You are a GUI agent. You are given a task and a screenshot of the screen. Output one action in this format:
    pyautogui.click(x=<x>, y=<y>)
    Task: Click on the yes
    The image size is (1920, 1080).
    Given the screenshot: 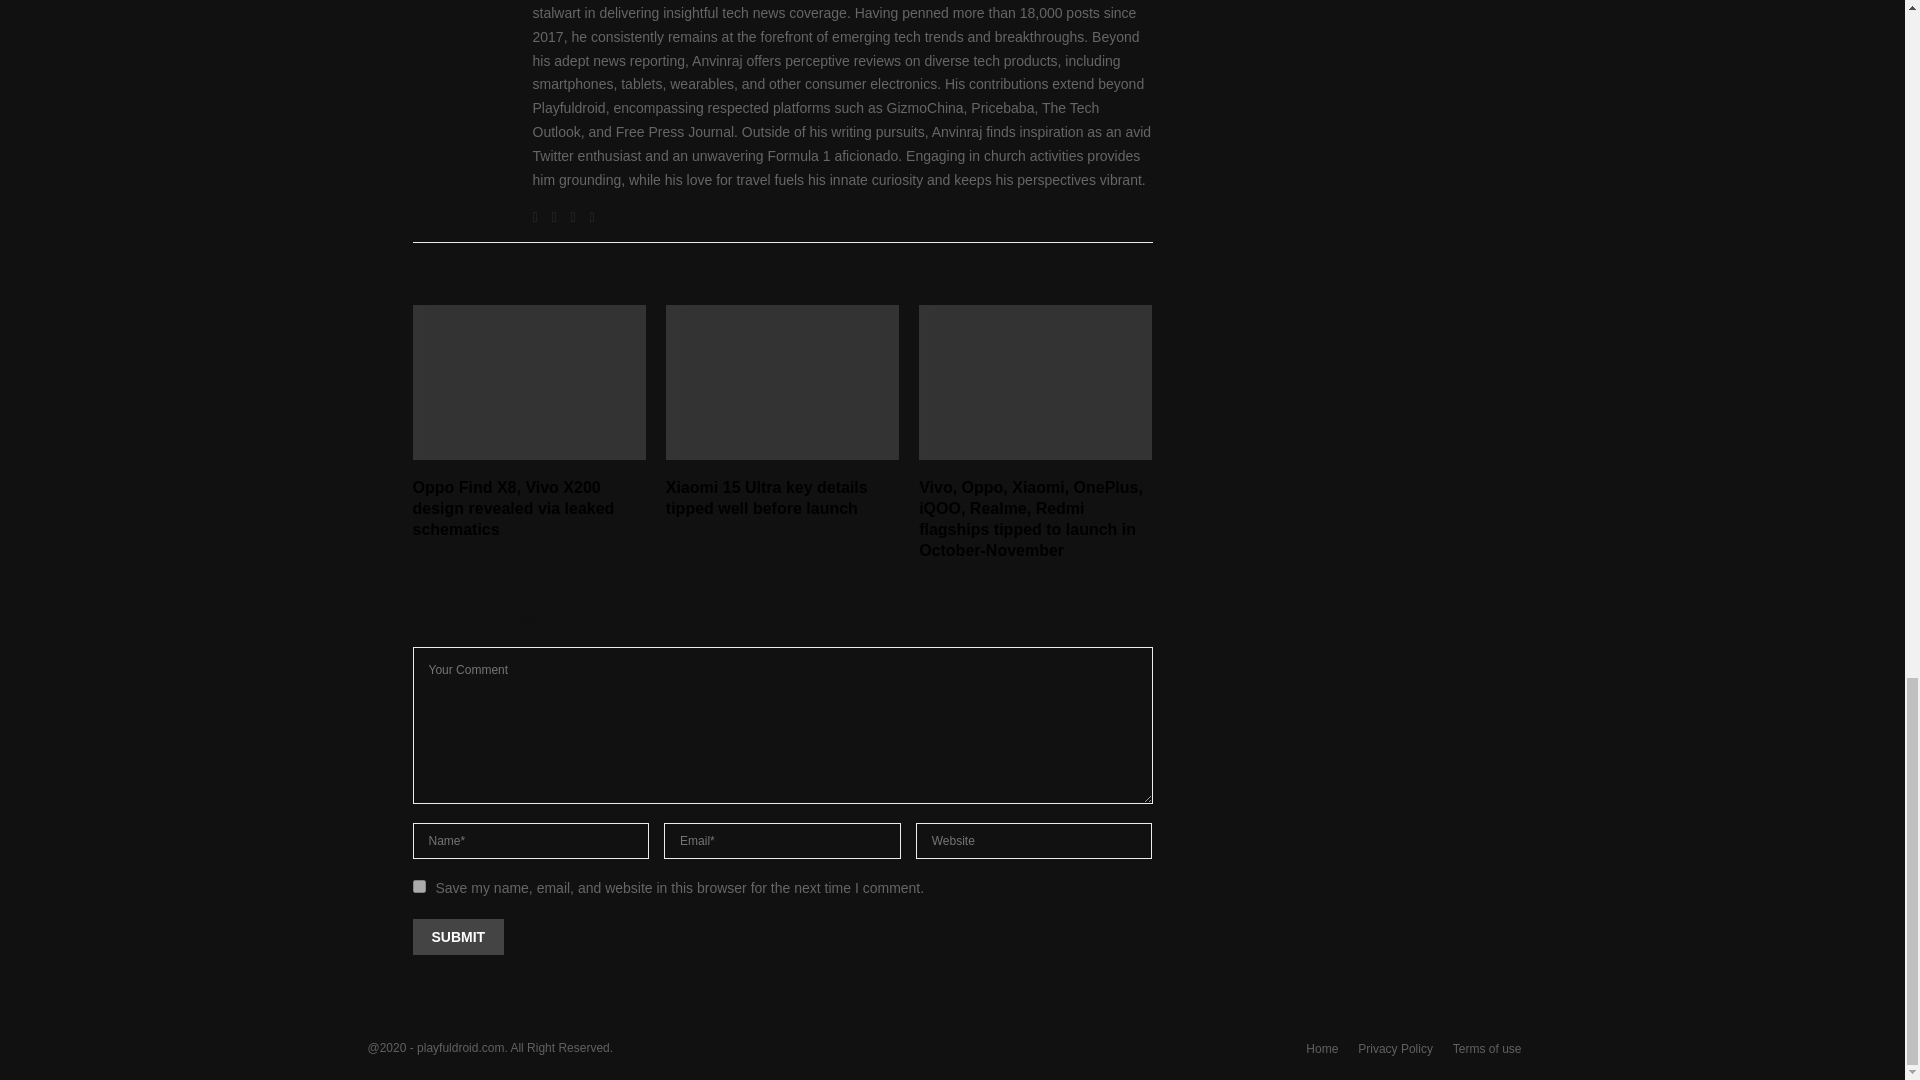 What is the action you would take?
    pyautogui.click(x=418, y=886)
    